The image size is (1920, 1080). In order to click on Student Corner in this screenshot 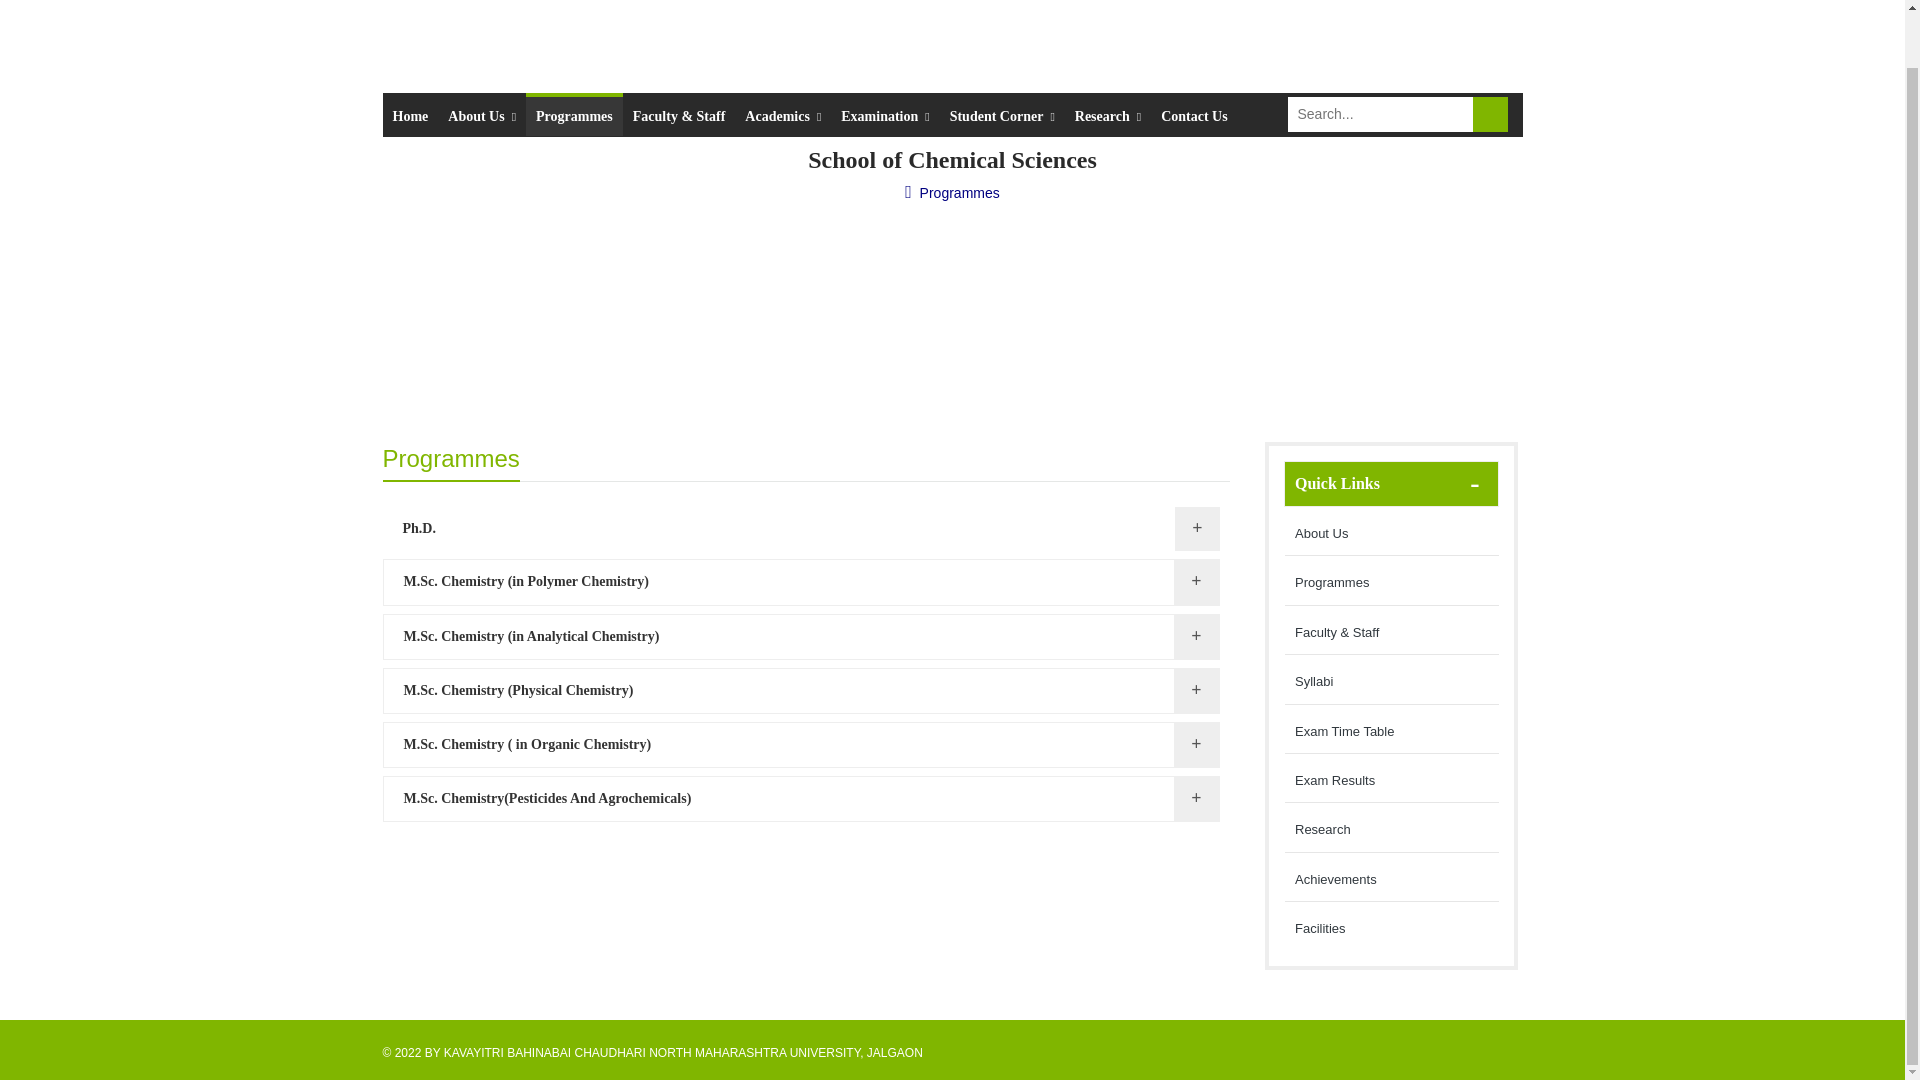, I will do `click(1002, 114)`.